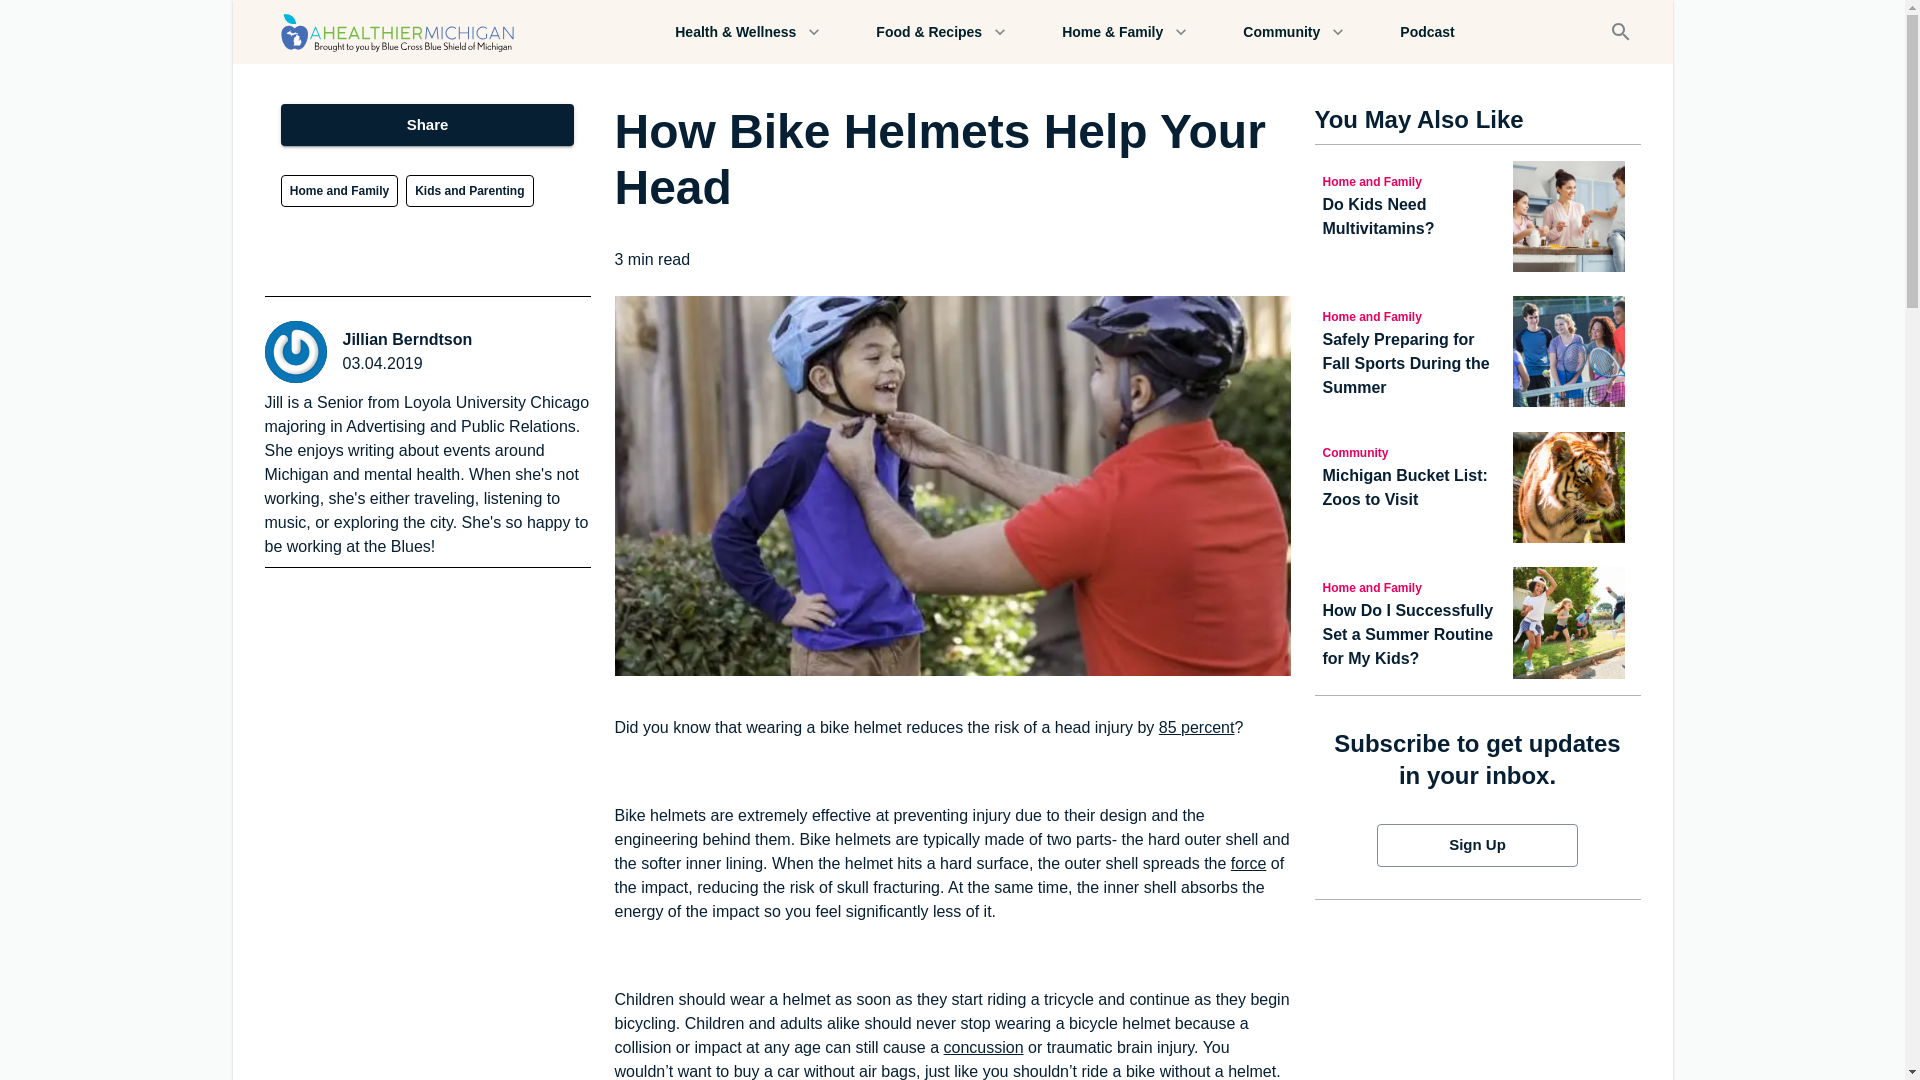 The height and width of the screenshot is (1080, 1920). I want to click on Home and Family, so click(1414, 586).